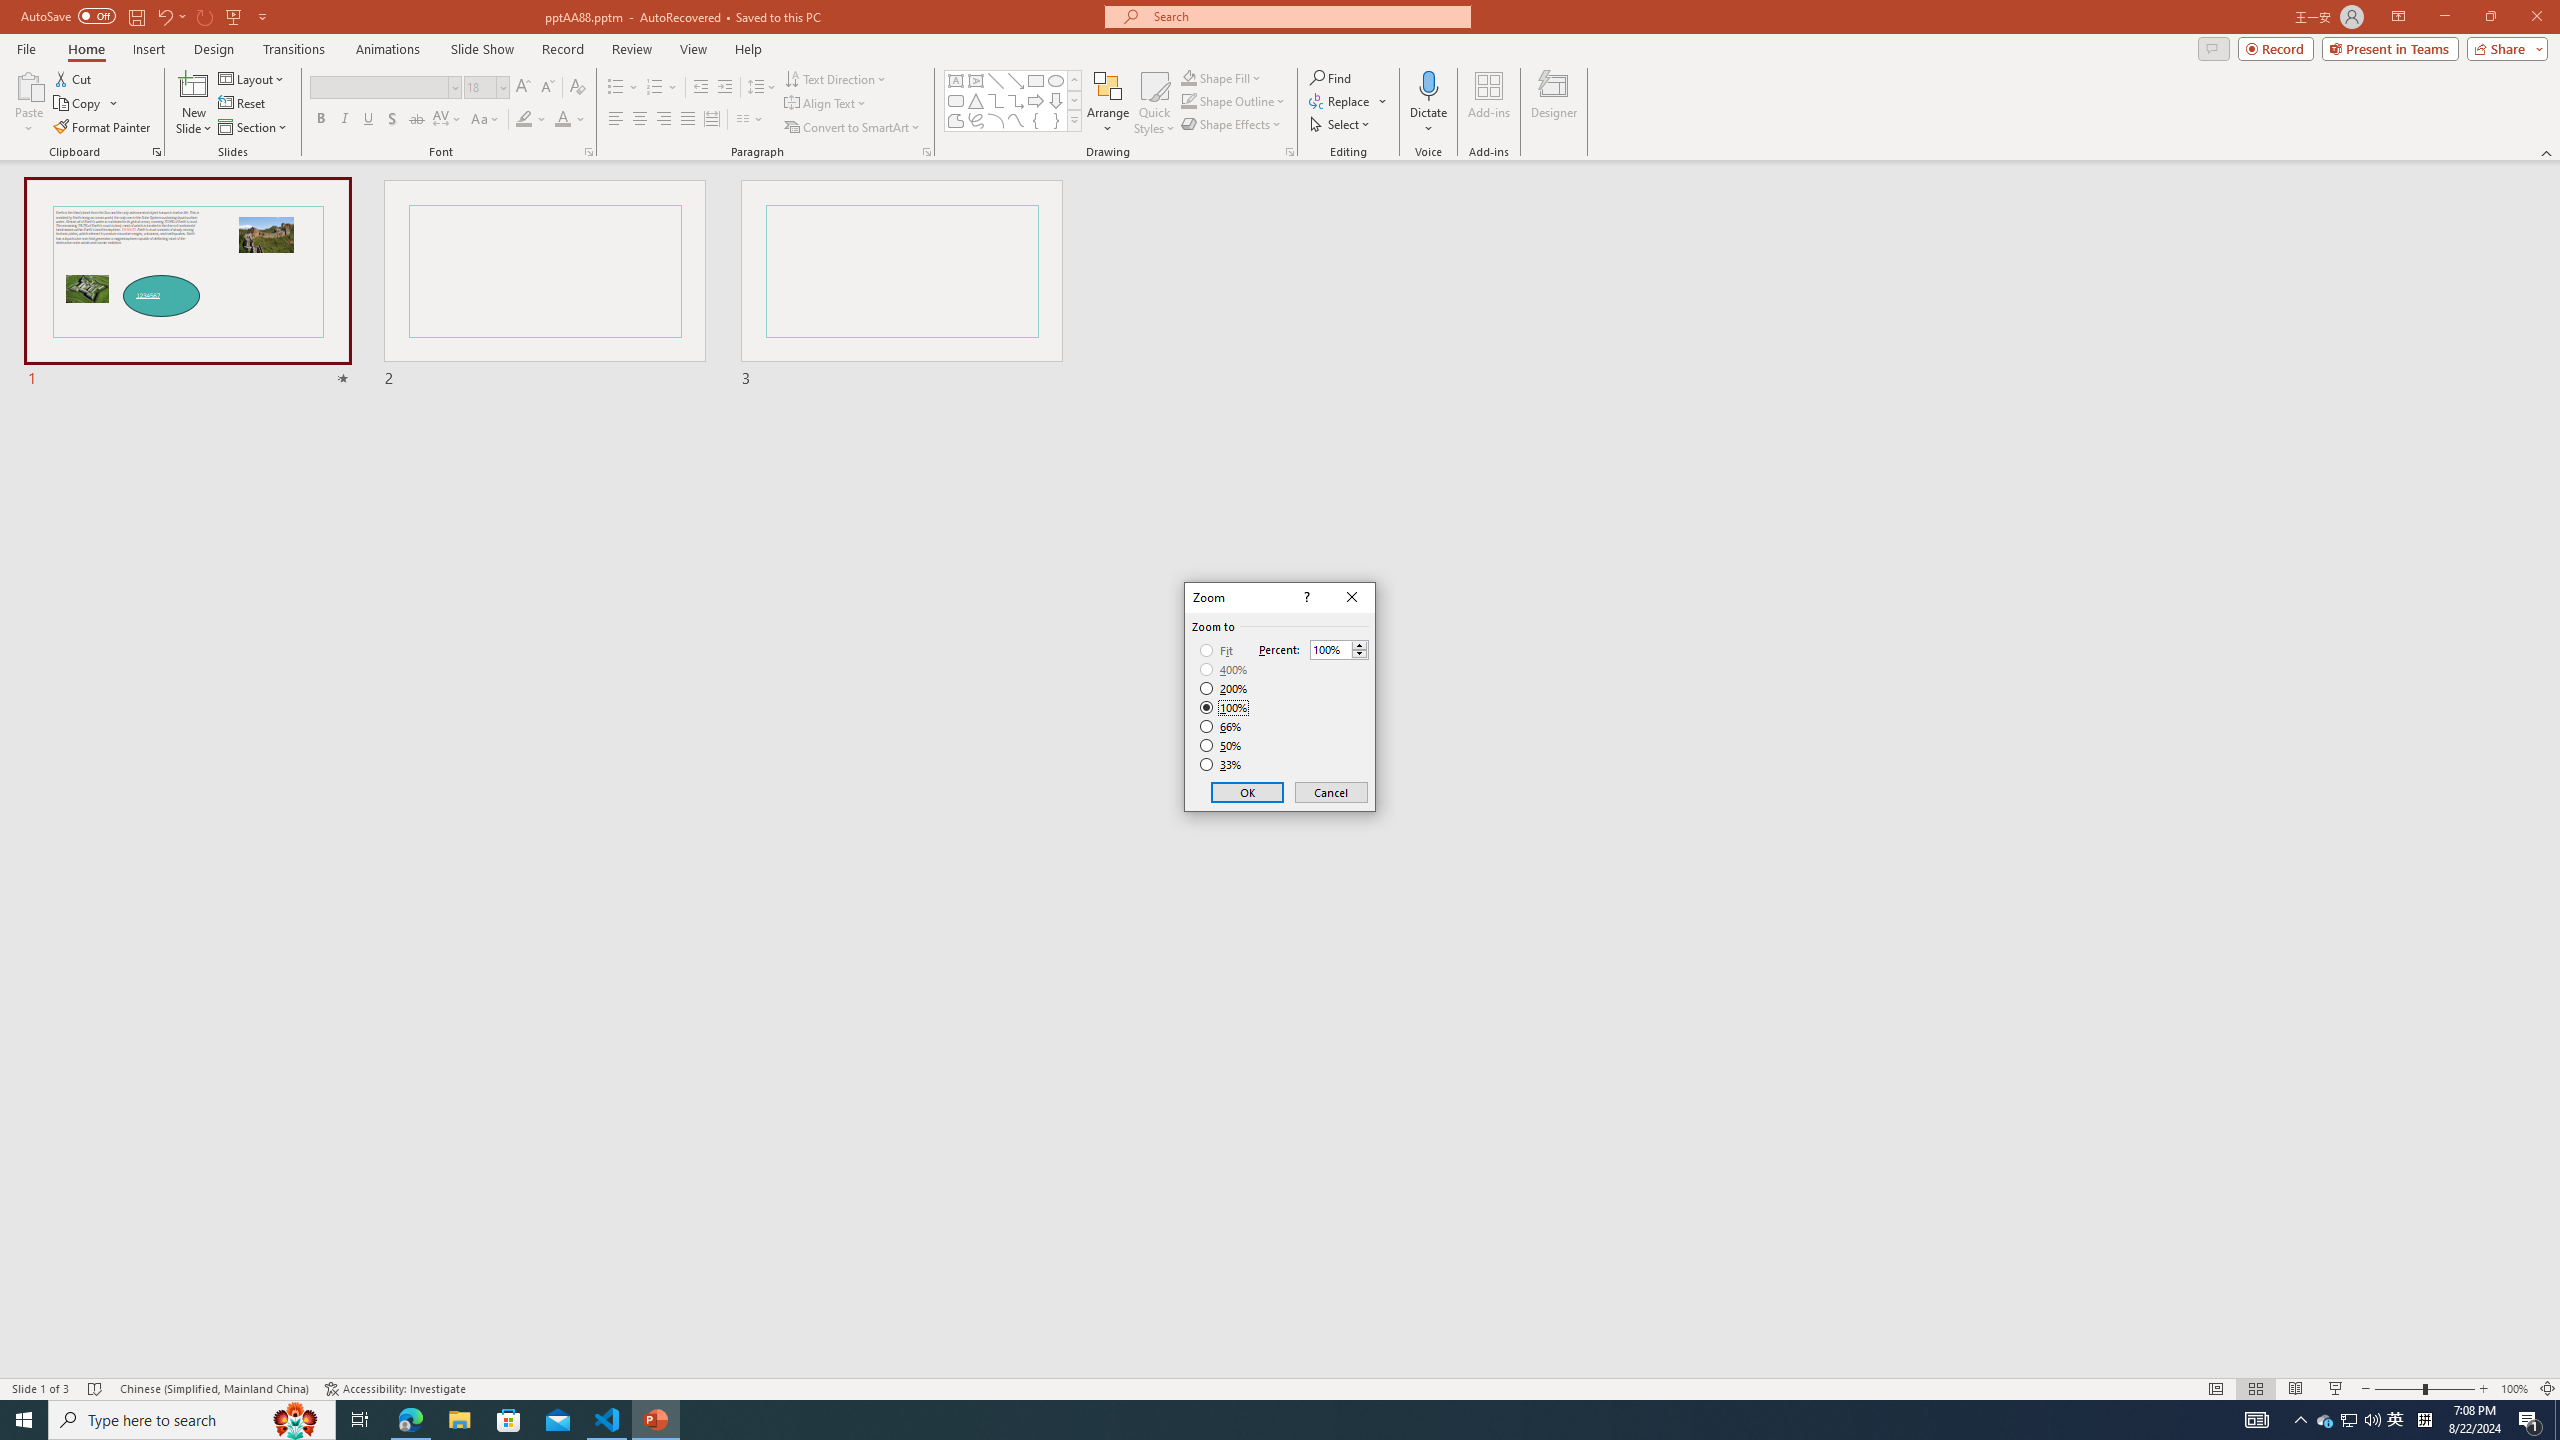  What do you see at coordinates (1224, 670) in the screenshot?
I see `400%` at bounding box center [1224, 670].